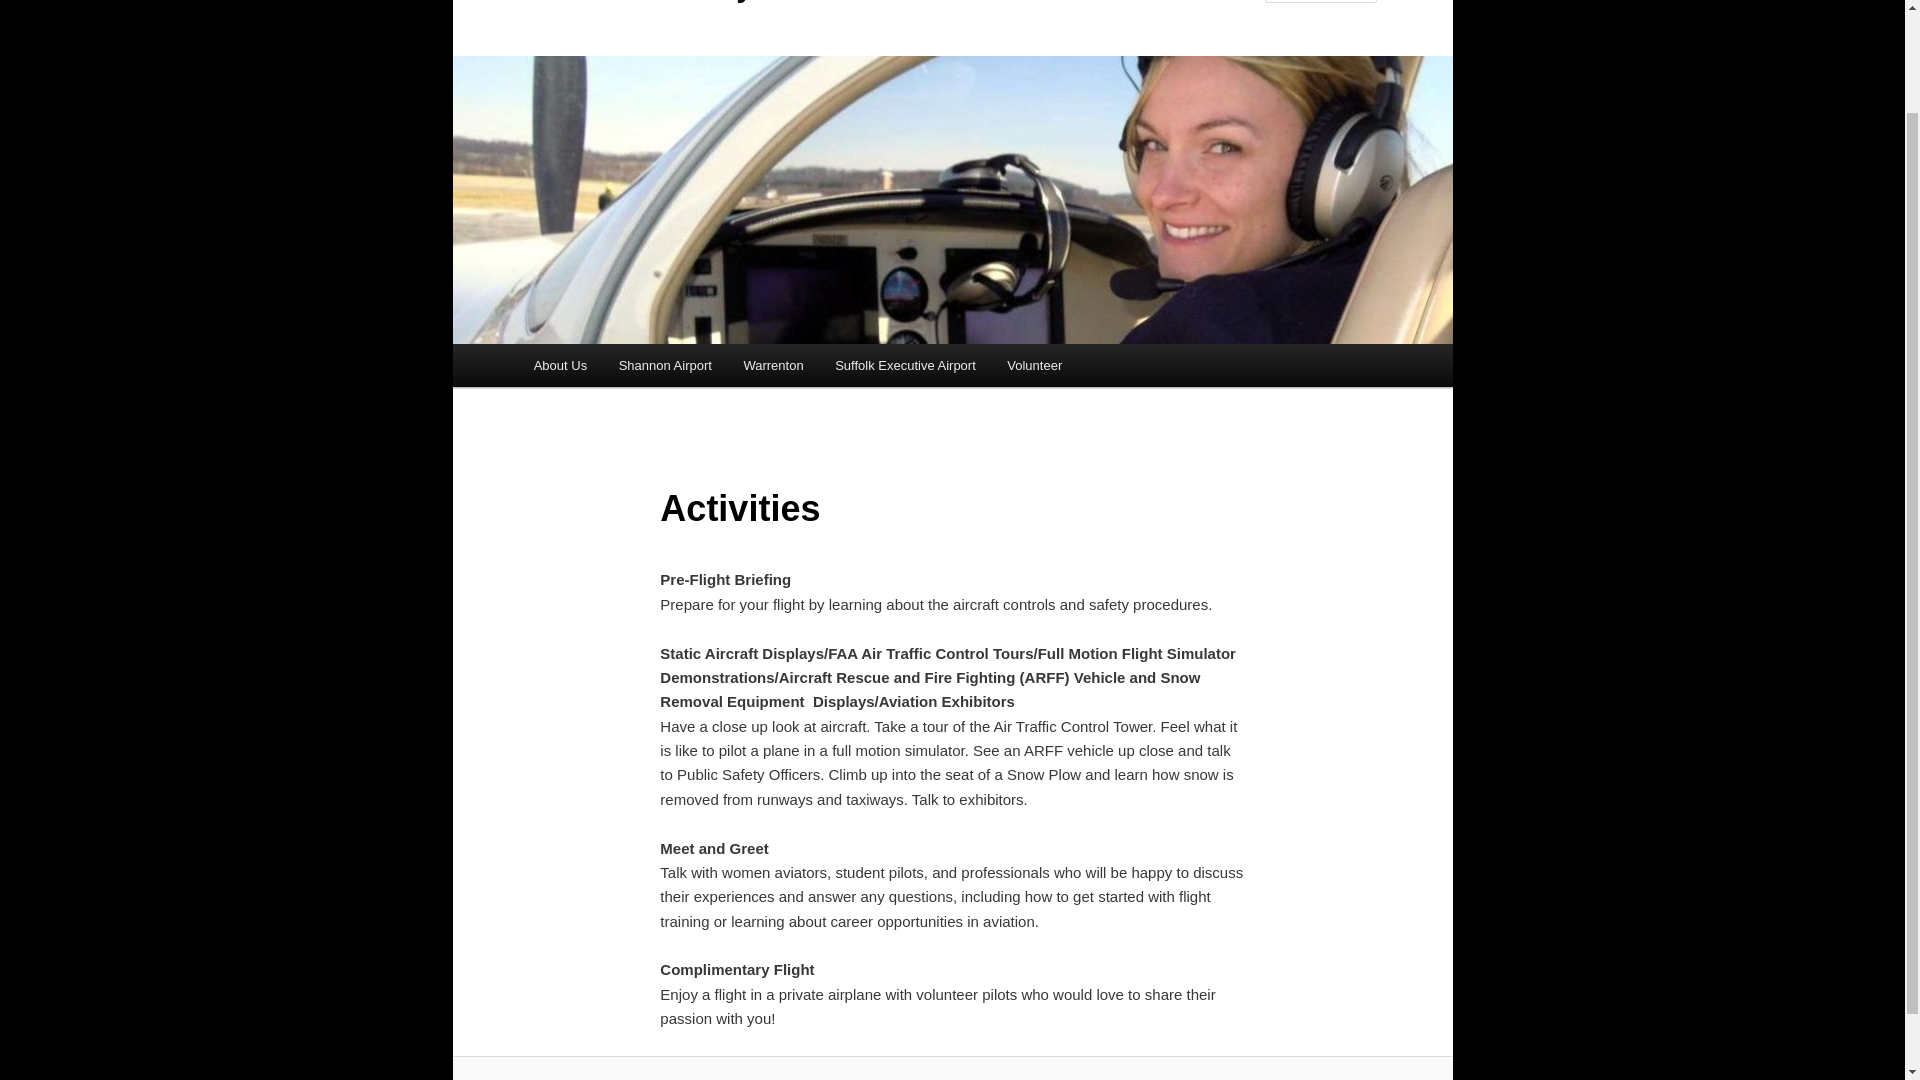  Describe the element at coordinates (904, 365) in the screenshot. I see `Suffolk Executive Airport` at that location.